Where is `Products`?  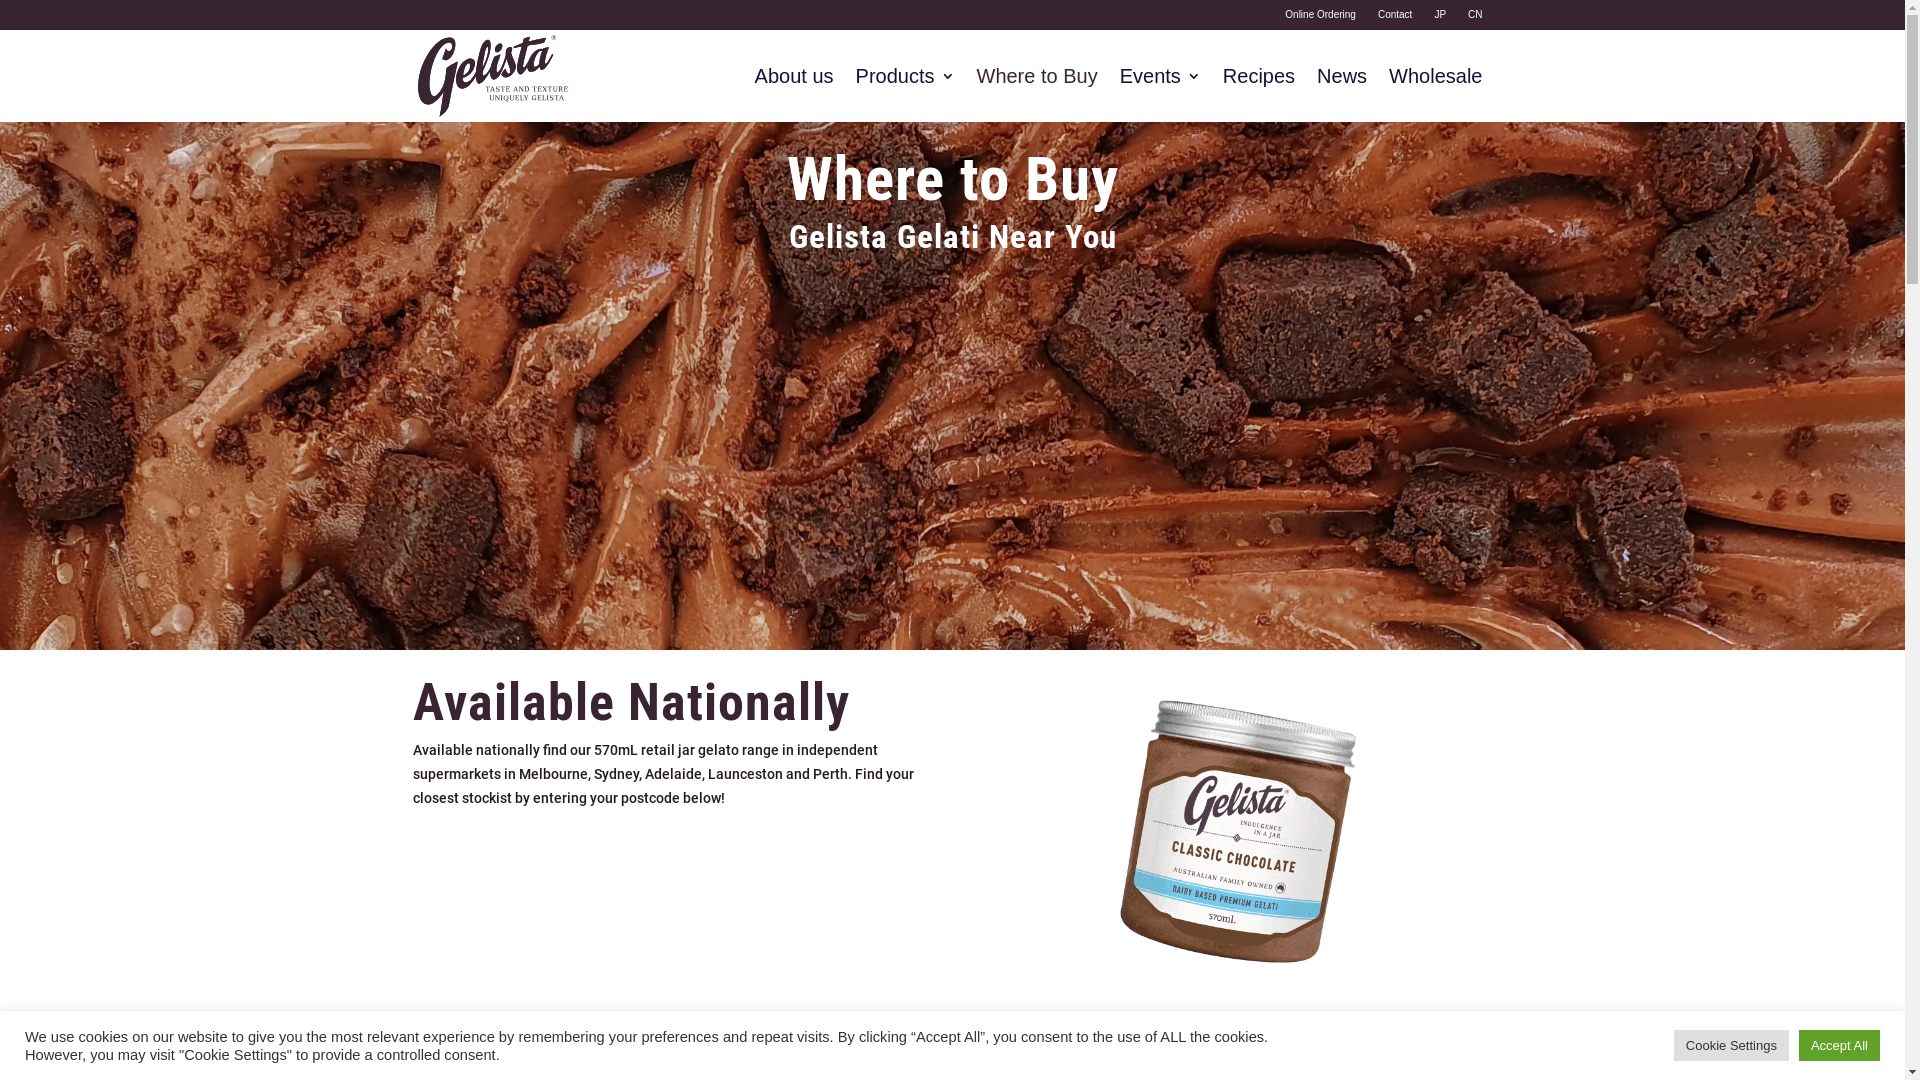
Products is located at coordinates (906, 80).